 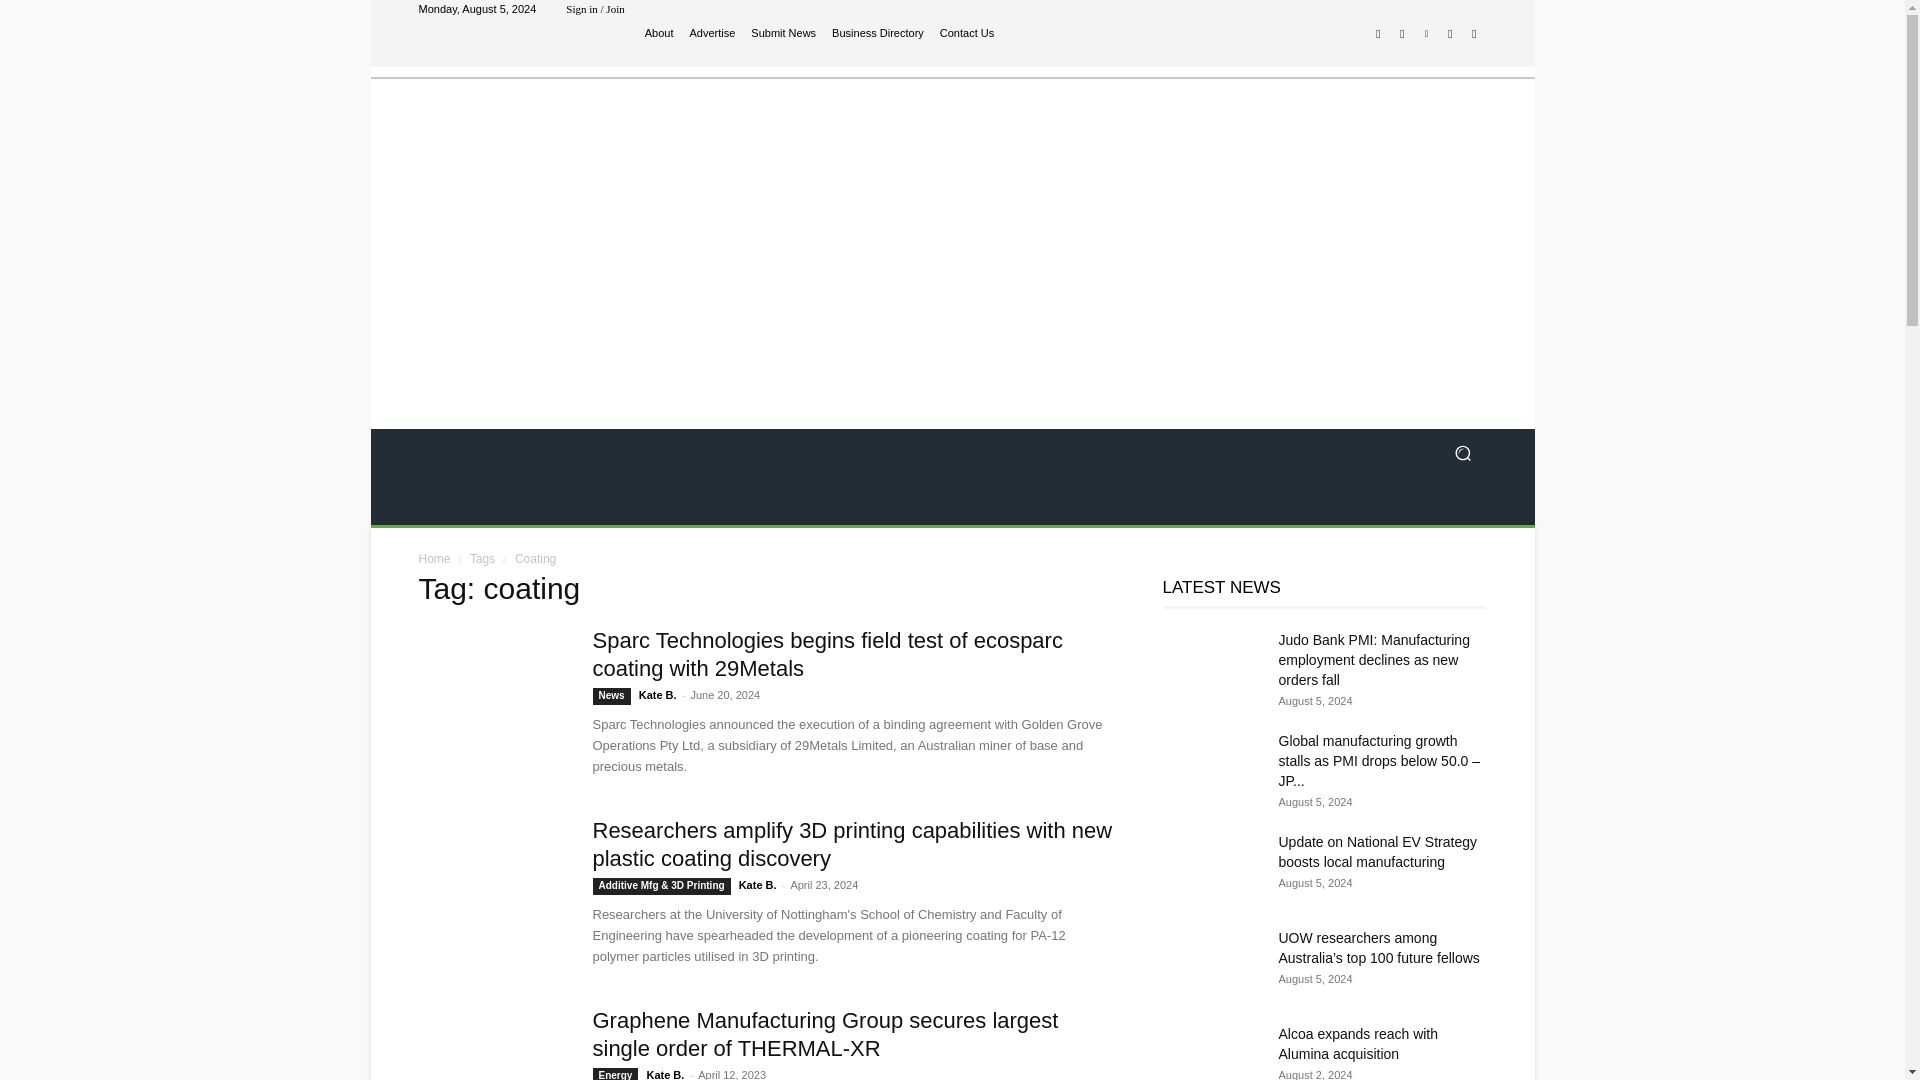 What do you see at coordinates (783, 33) in the screenshot?
I see `Submit News` at bounding box center [783, 33].